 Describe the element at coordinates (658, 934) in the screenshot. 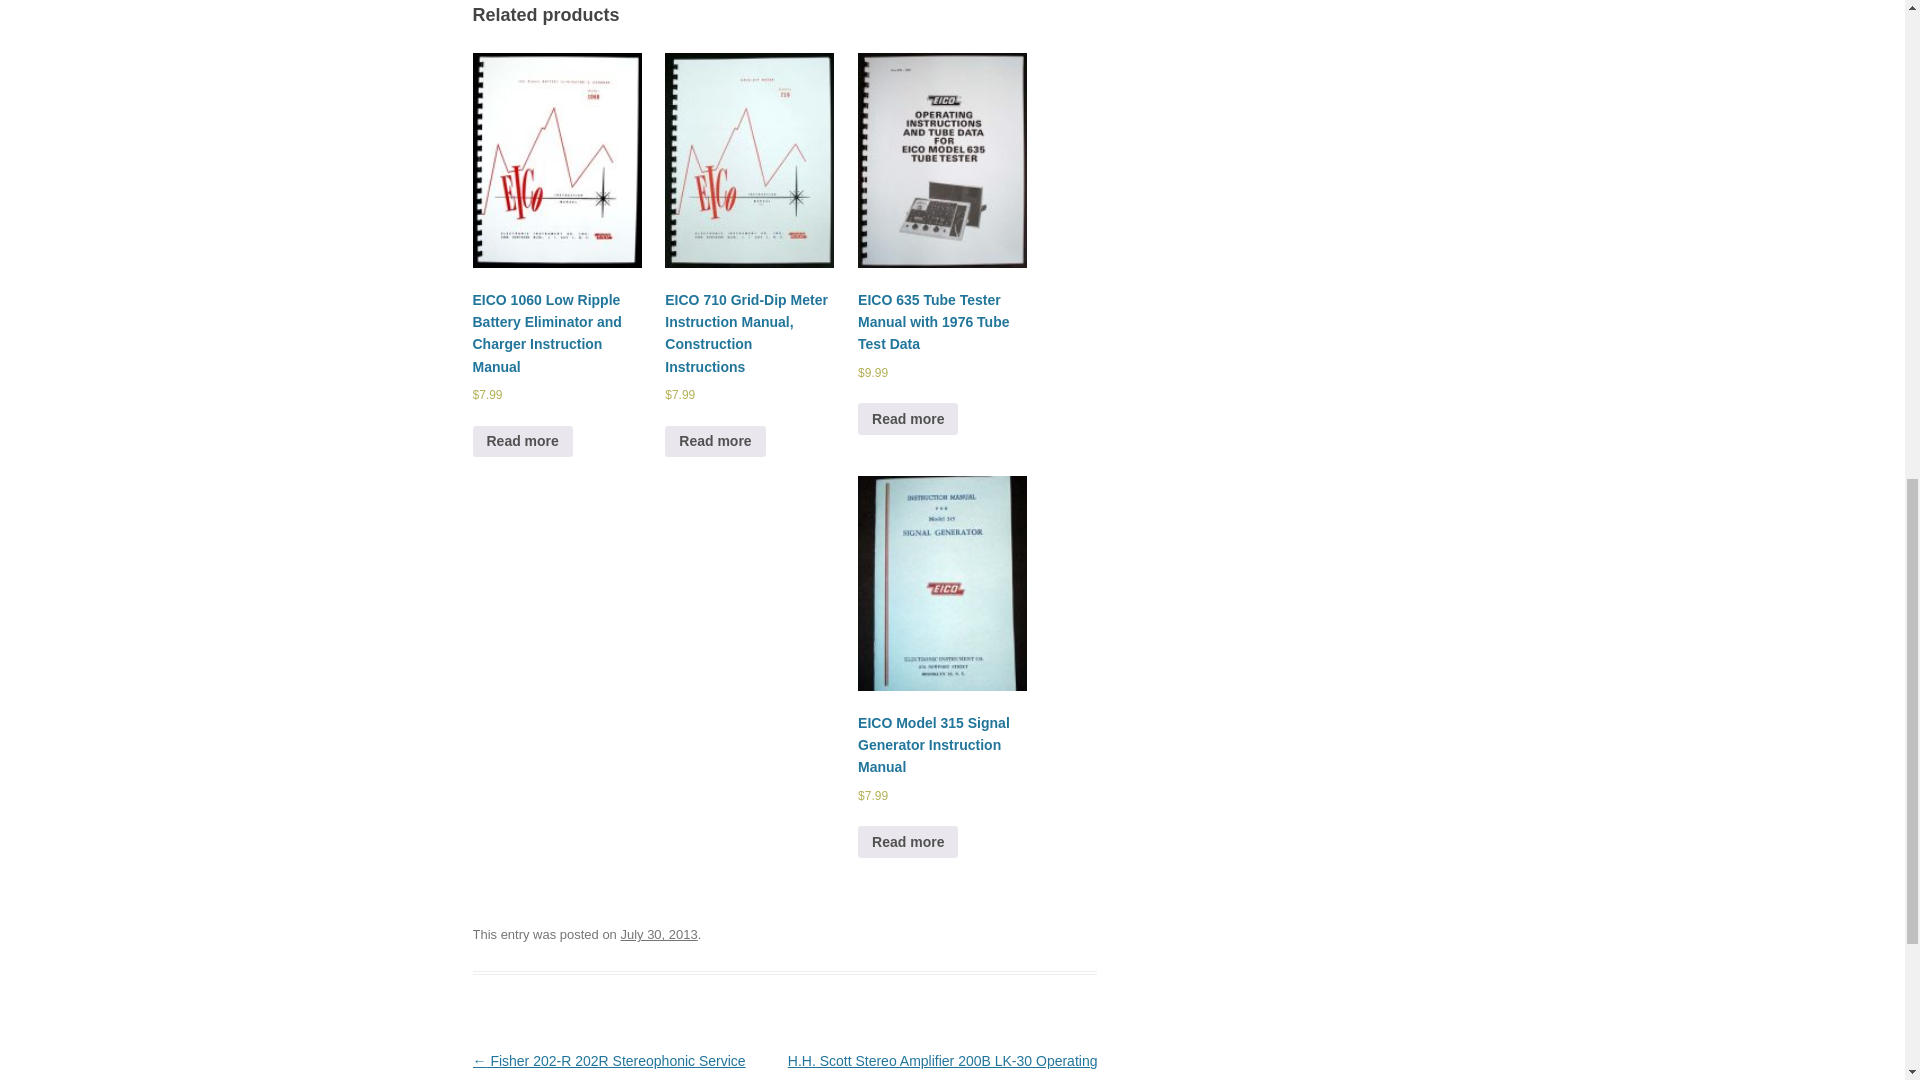

I see `July 30, 2013` at that location.